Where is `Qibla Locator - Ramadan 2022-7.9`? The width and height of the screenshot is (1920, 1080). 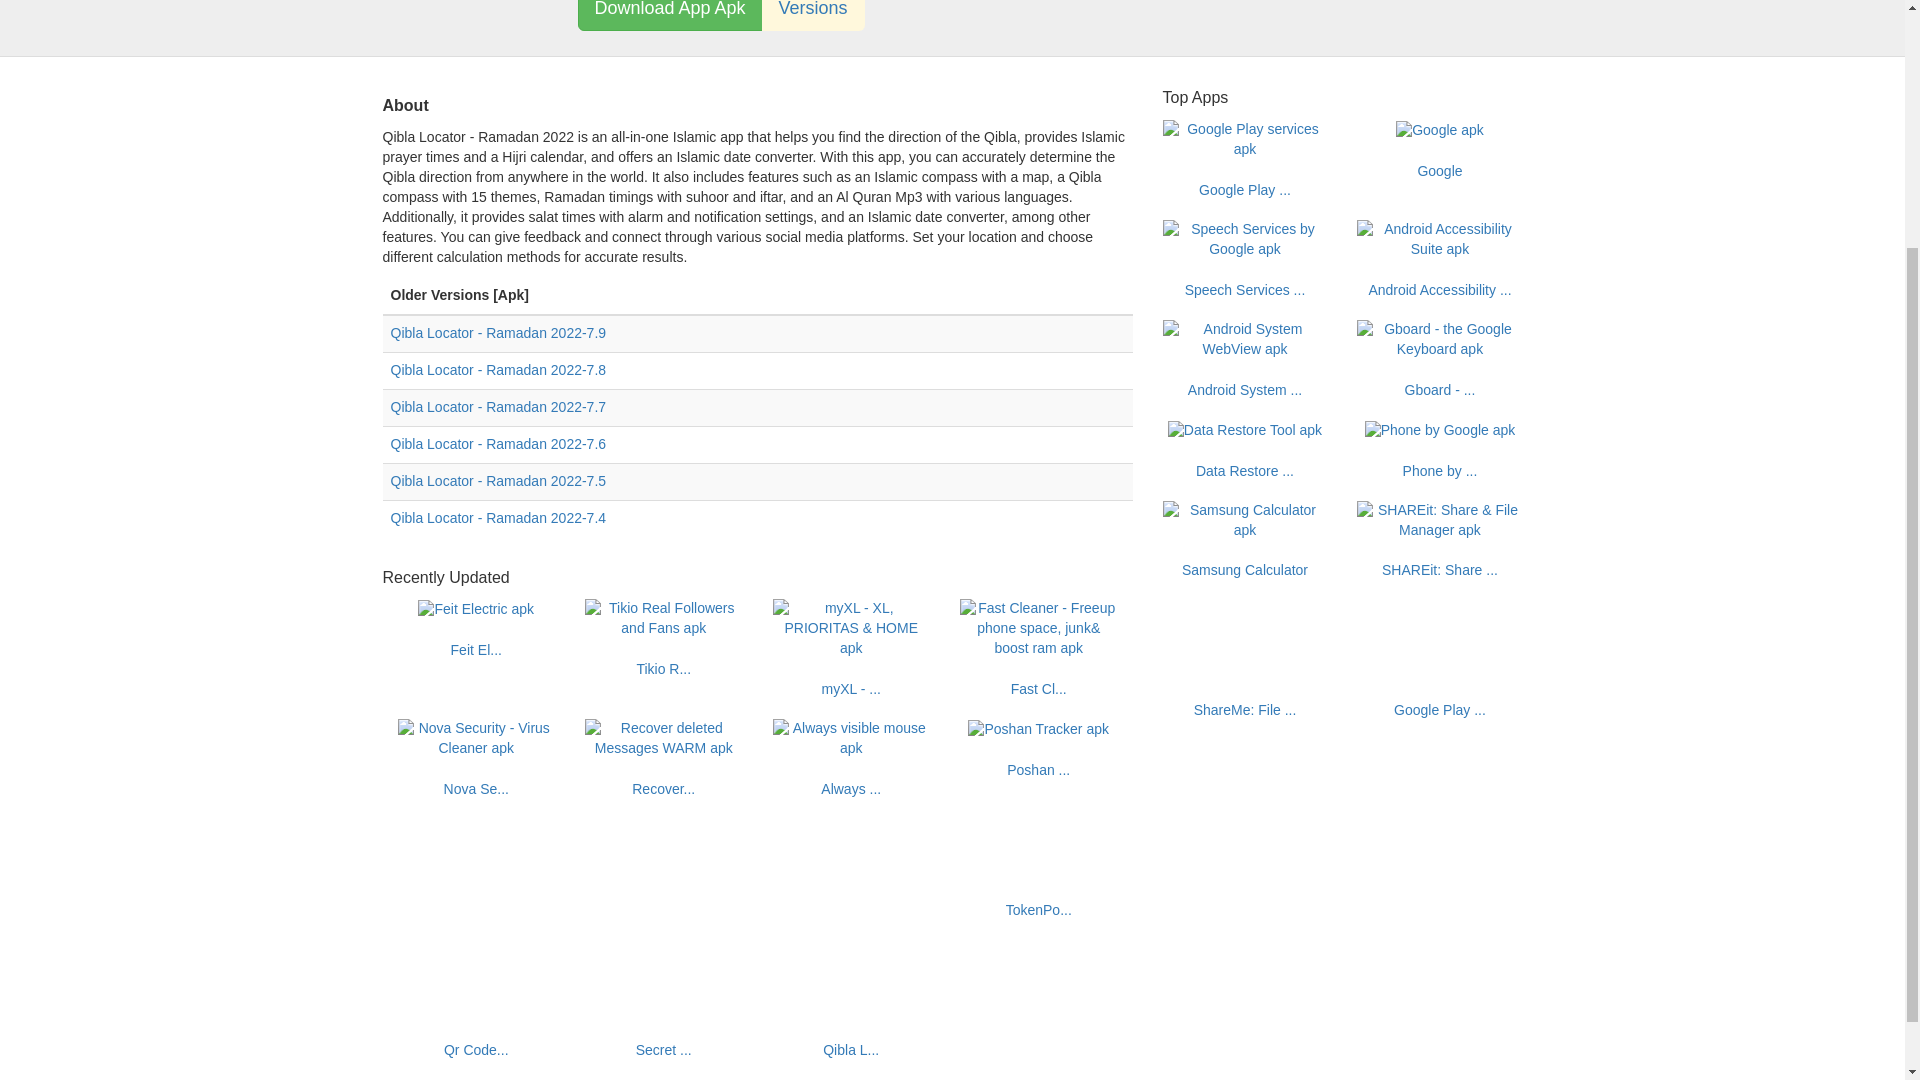
Qibla Locator - Ramadan 2022-7.9 is located at coordinates (498, 333).